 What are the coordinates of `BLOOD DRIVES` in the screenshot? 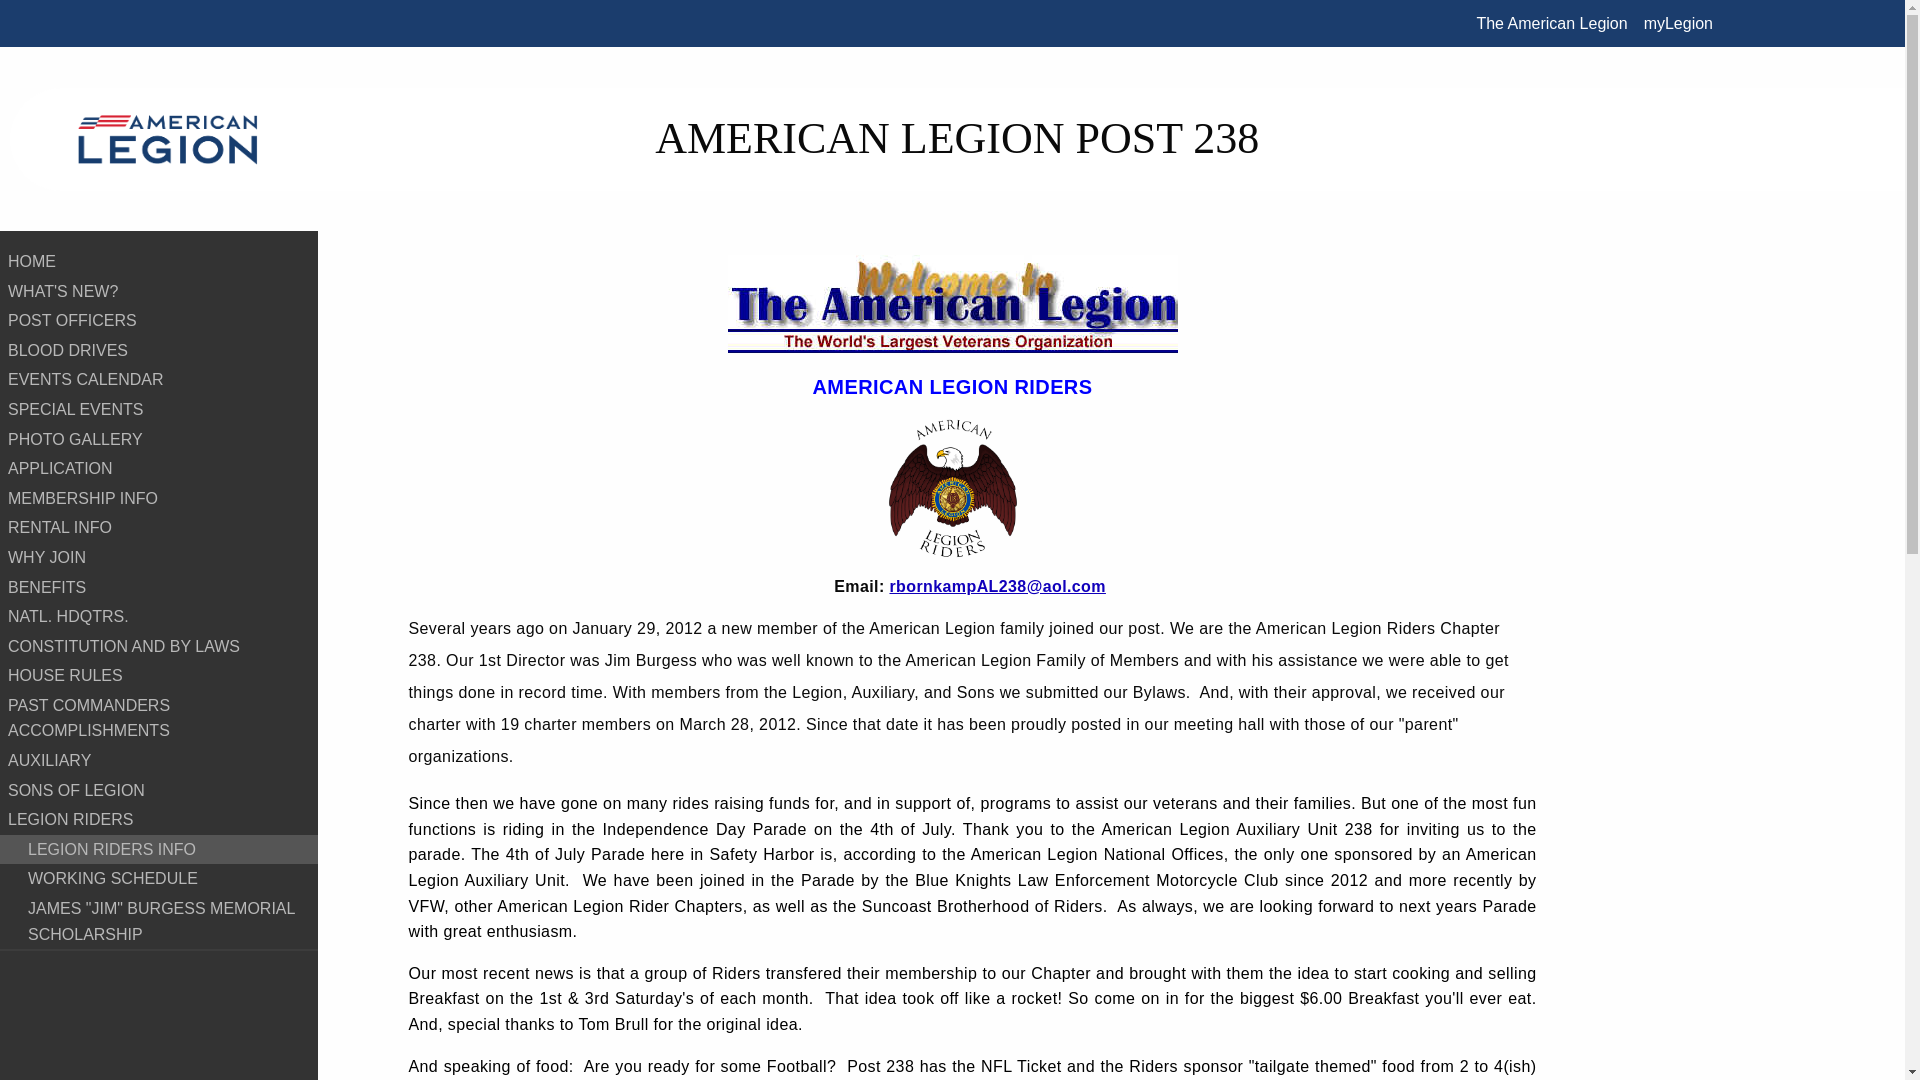 It's located at (159, 350).